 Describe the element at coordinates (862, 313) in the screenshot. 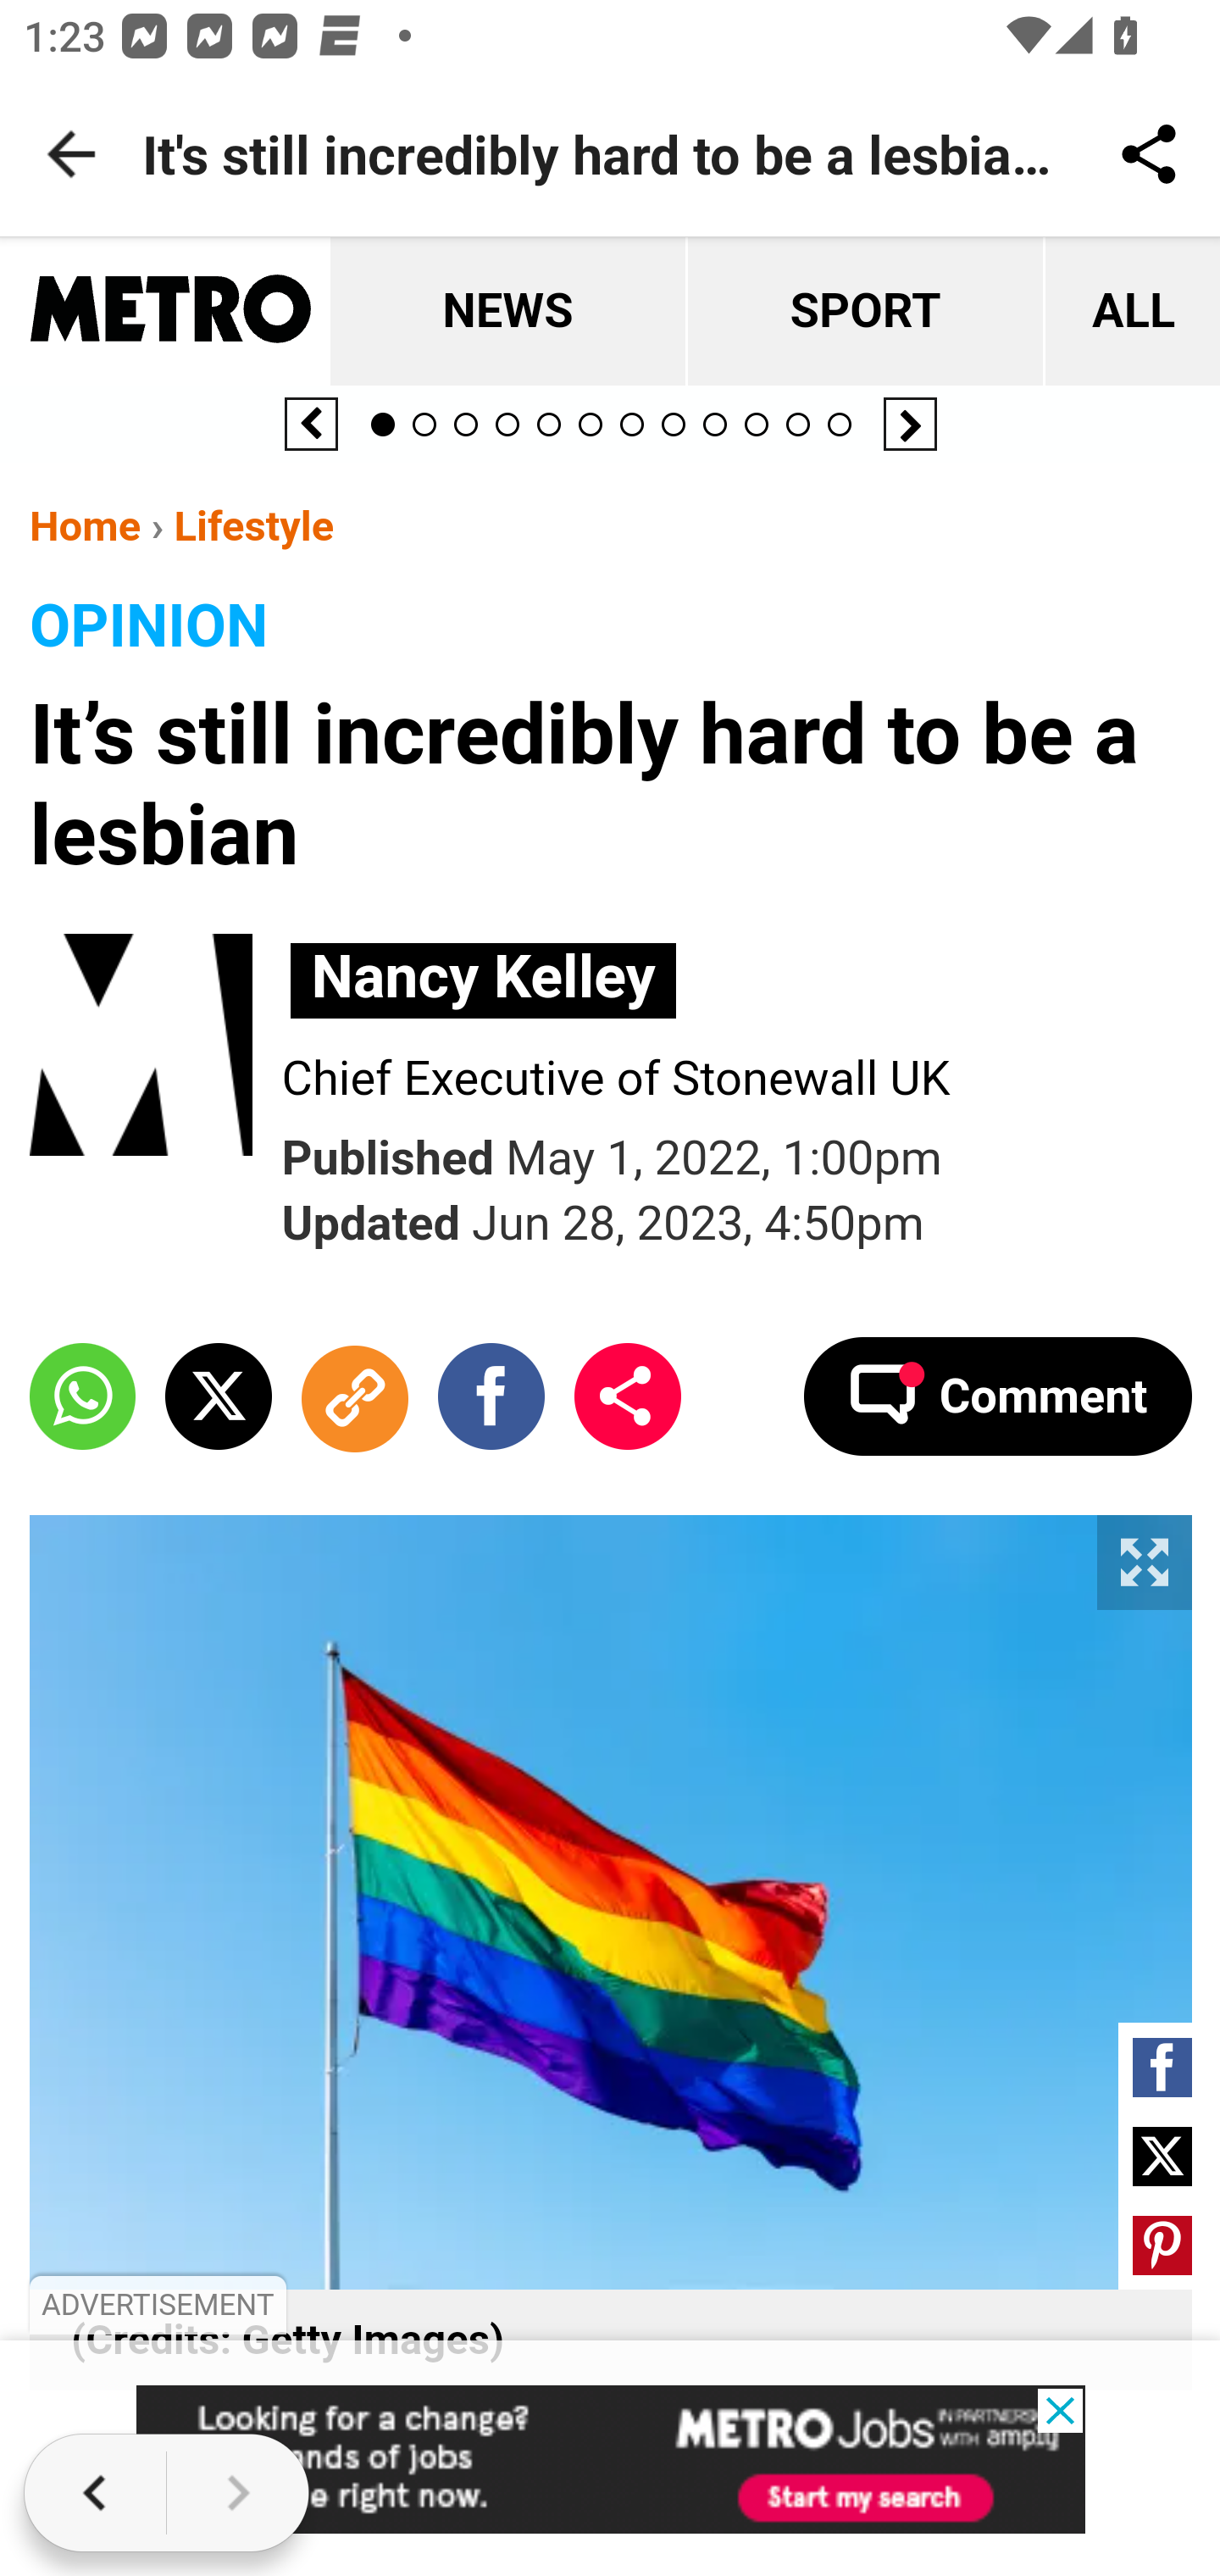

I see `SPORT` at that location.